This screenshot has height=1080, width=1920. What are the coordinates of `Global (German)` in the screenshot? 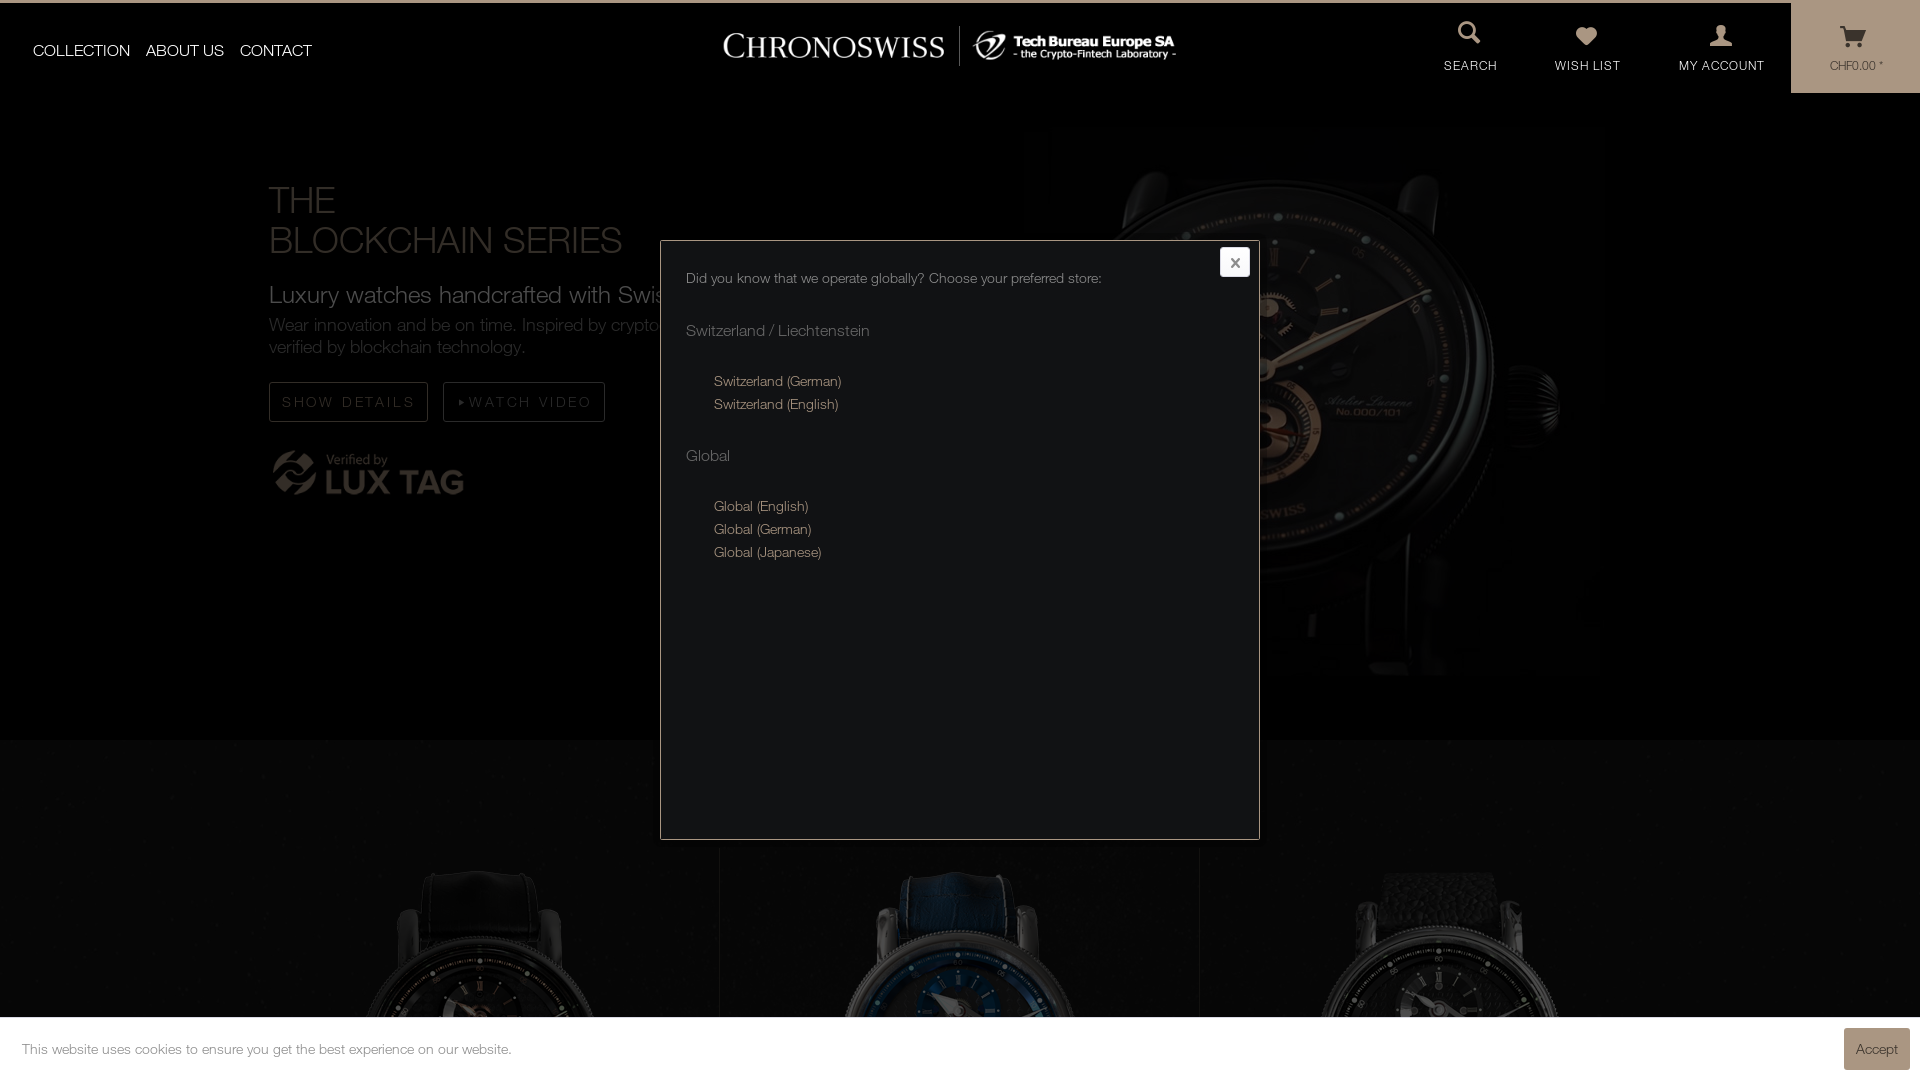 It's located at (762, 528).